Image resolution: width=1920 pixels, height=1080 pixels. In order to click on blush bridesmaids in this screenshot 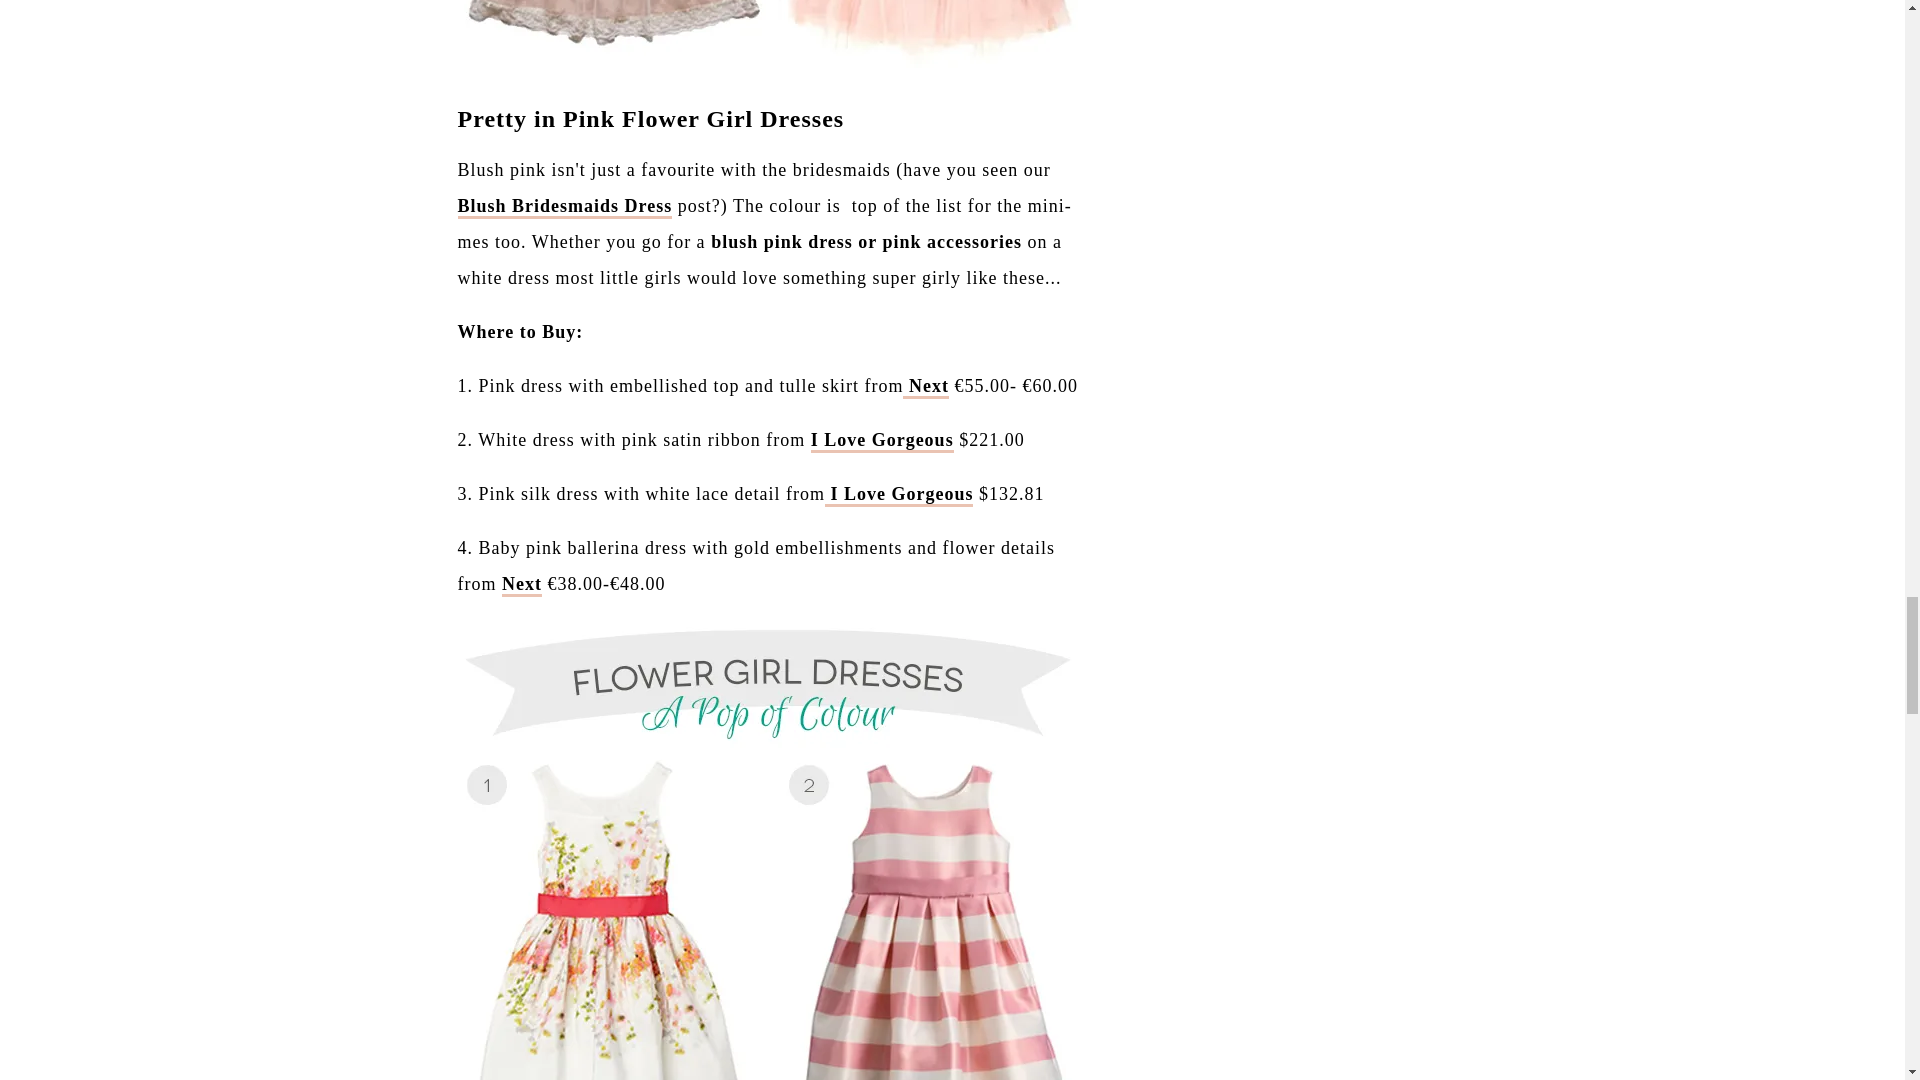, I will do `click(566, 207)`.